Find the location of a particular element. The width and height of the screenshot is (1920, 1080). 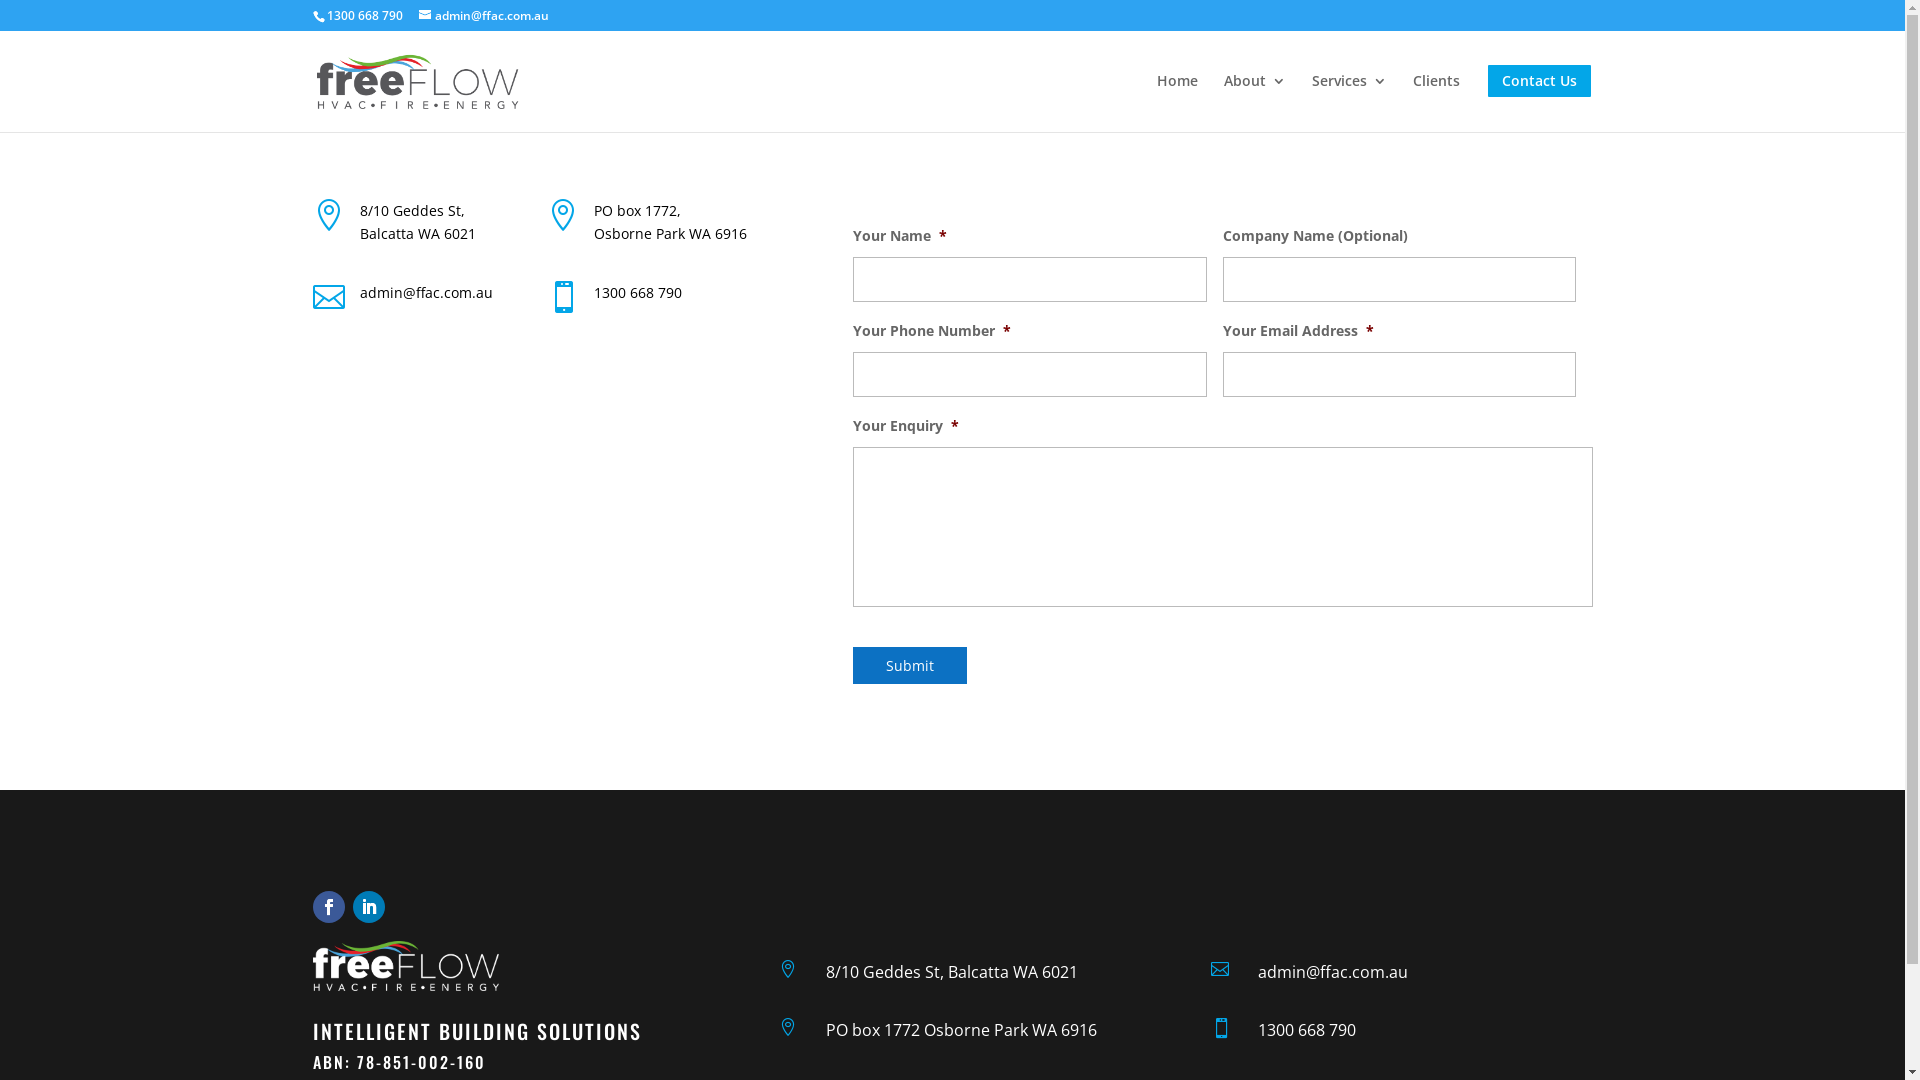

About is located at coordinates (1255, 98).